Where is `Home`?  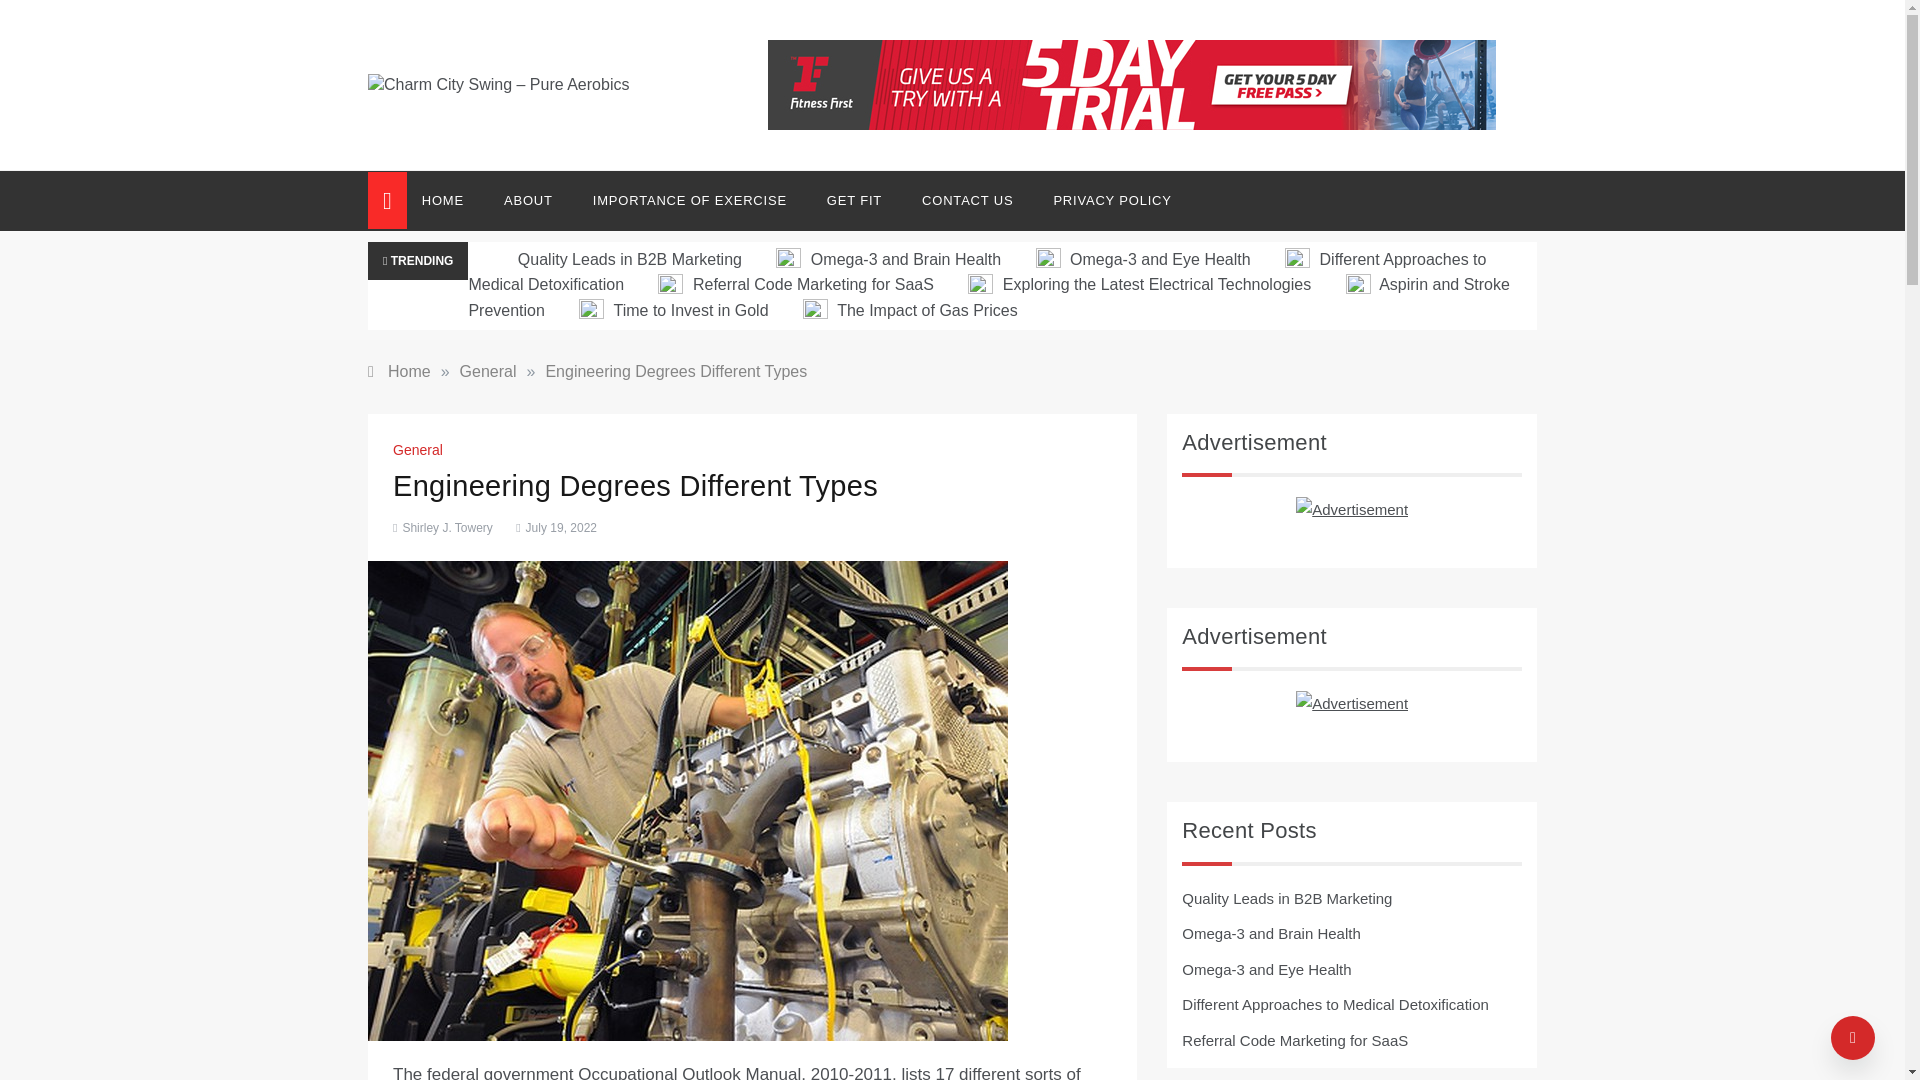 Home is located at coordinates (399, 371).